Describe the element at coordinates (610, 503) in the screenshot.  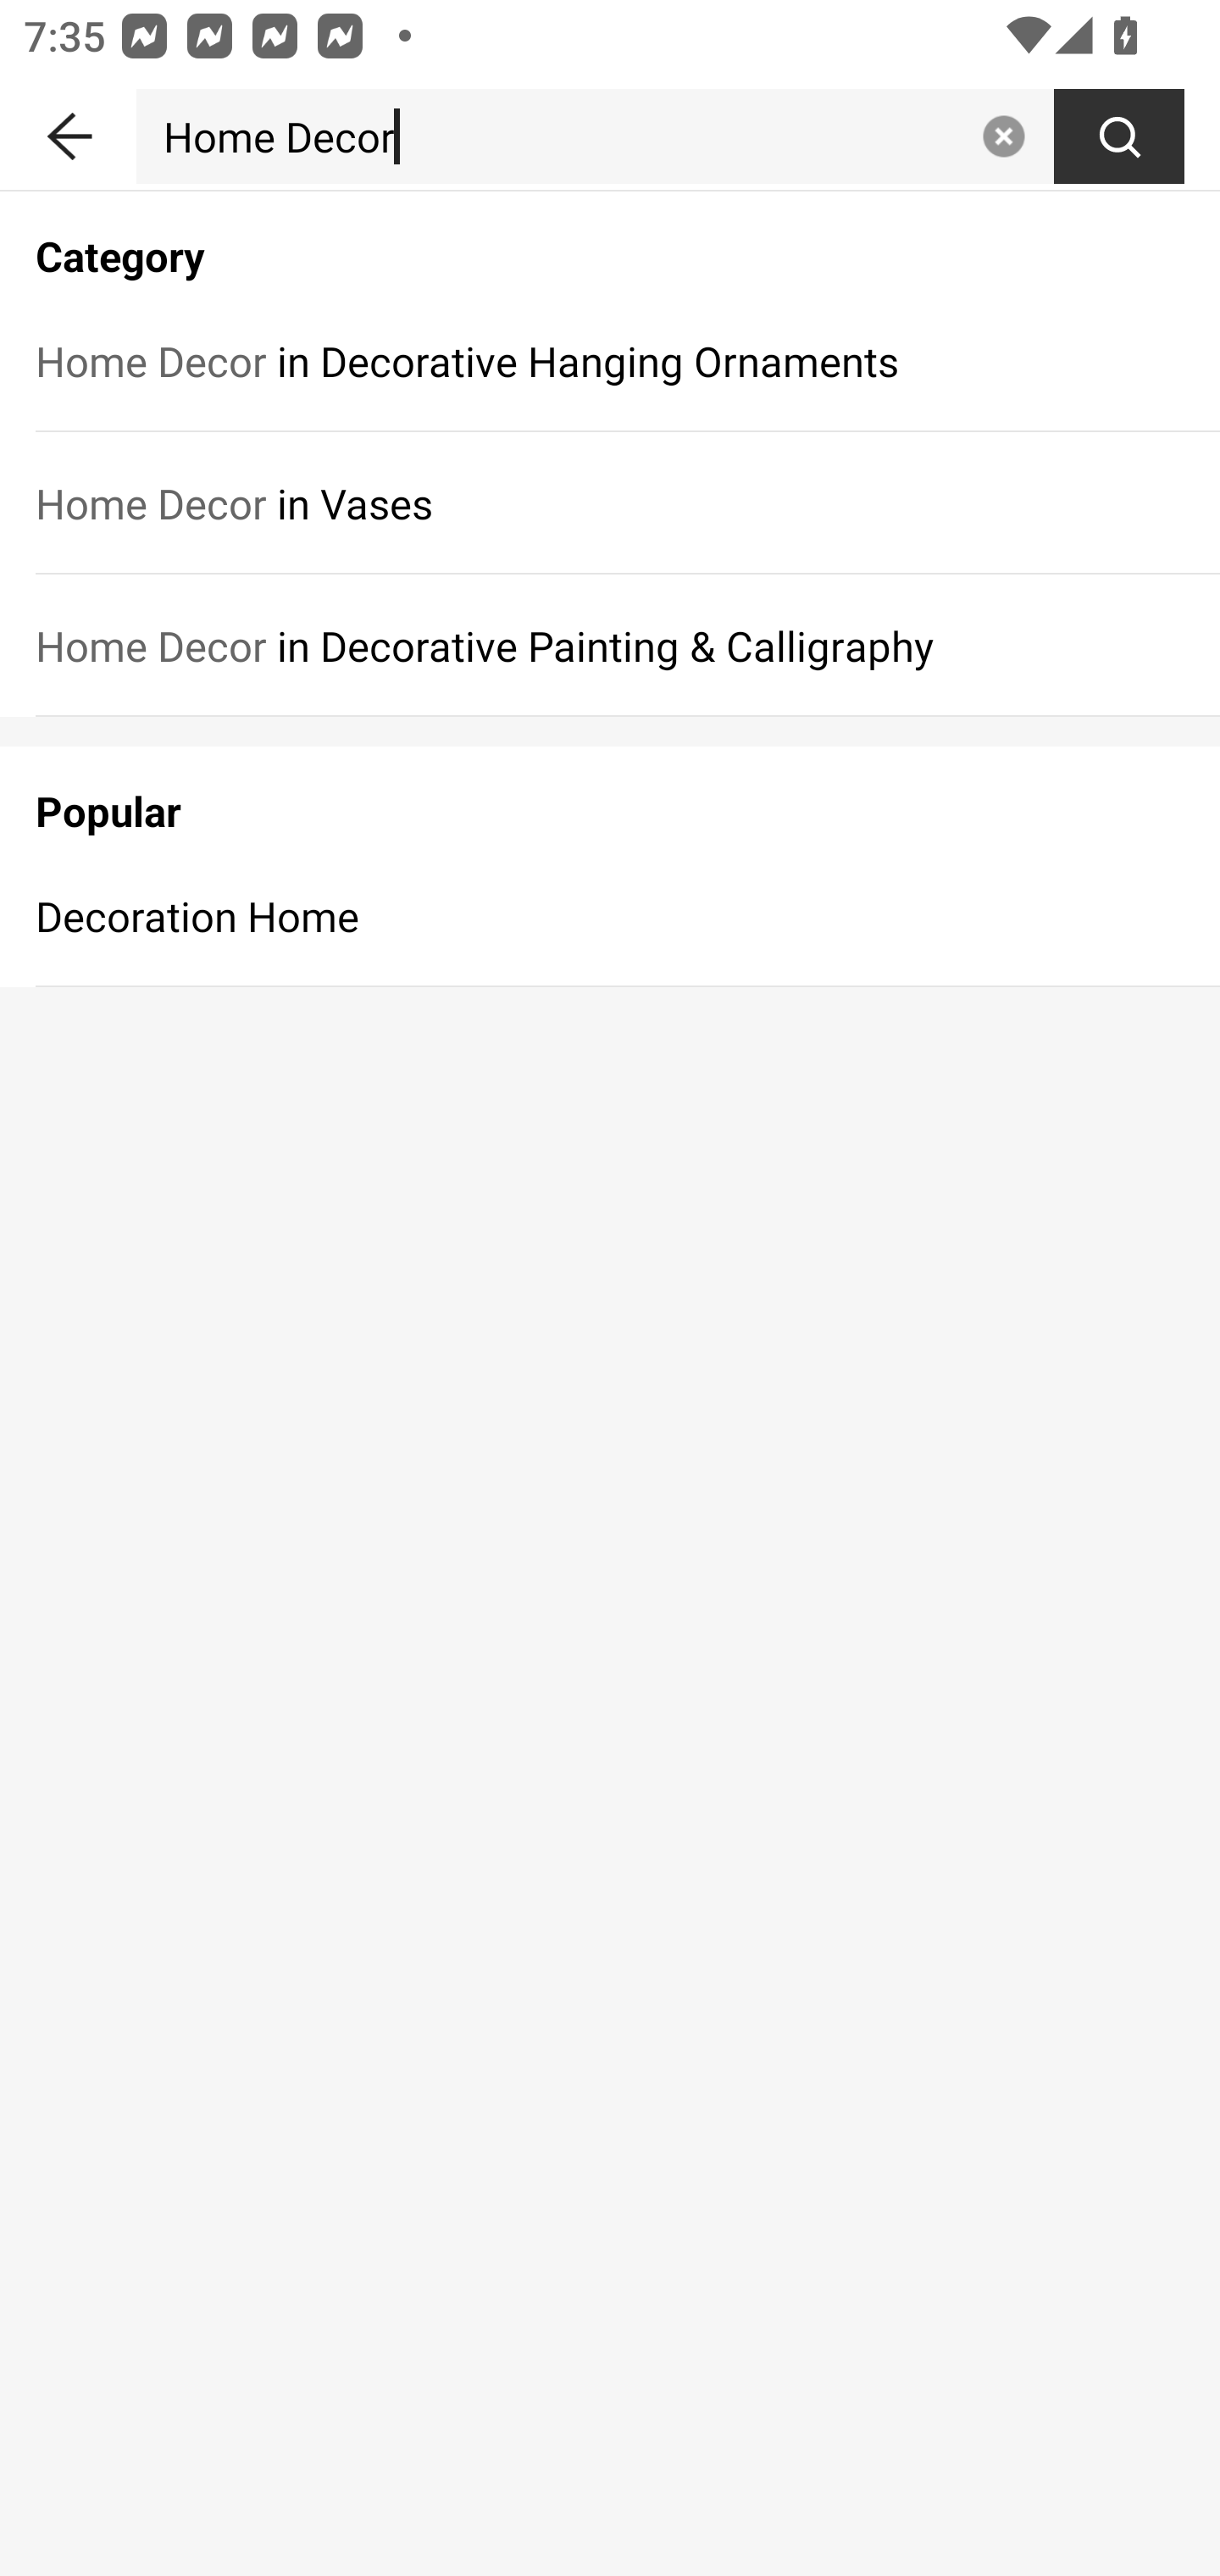
I see `Home Decor in Vases` at that location.